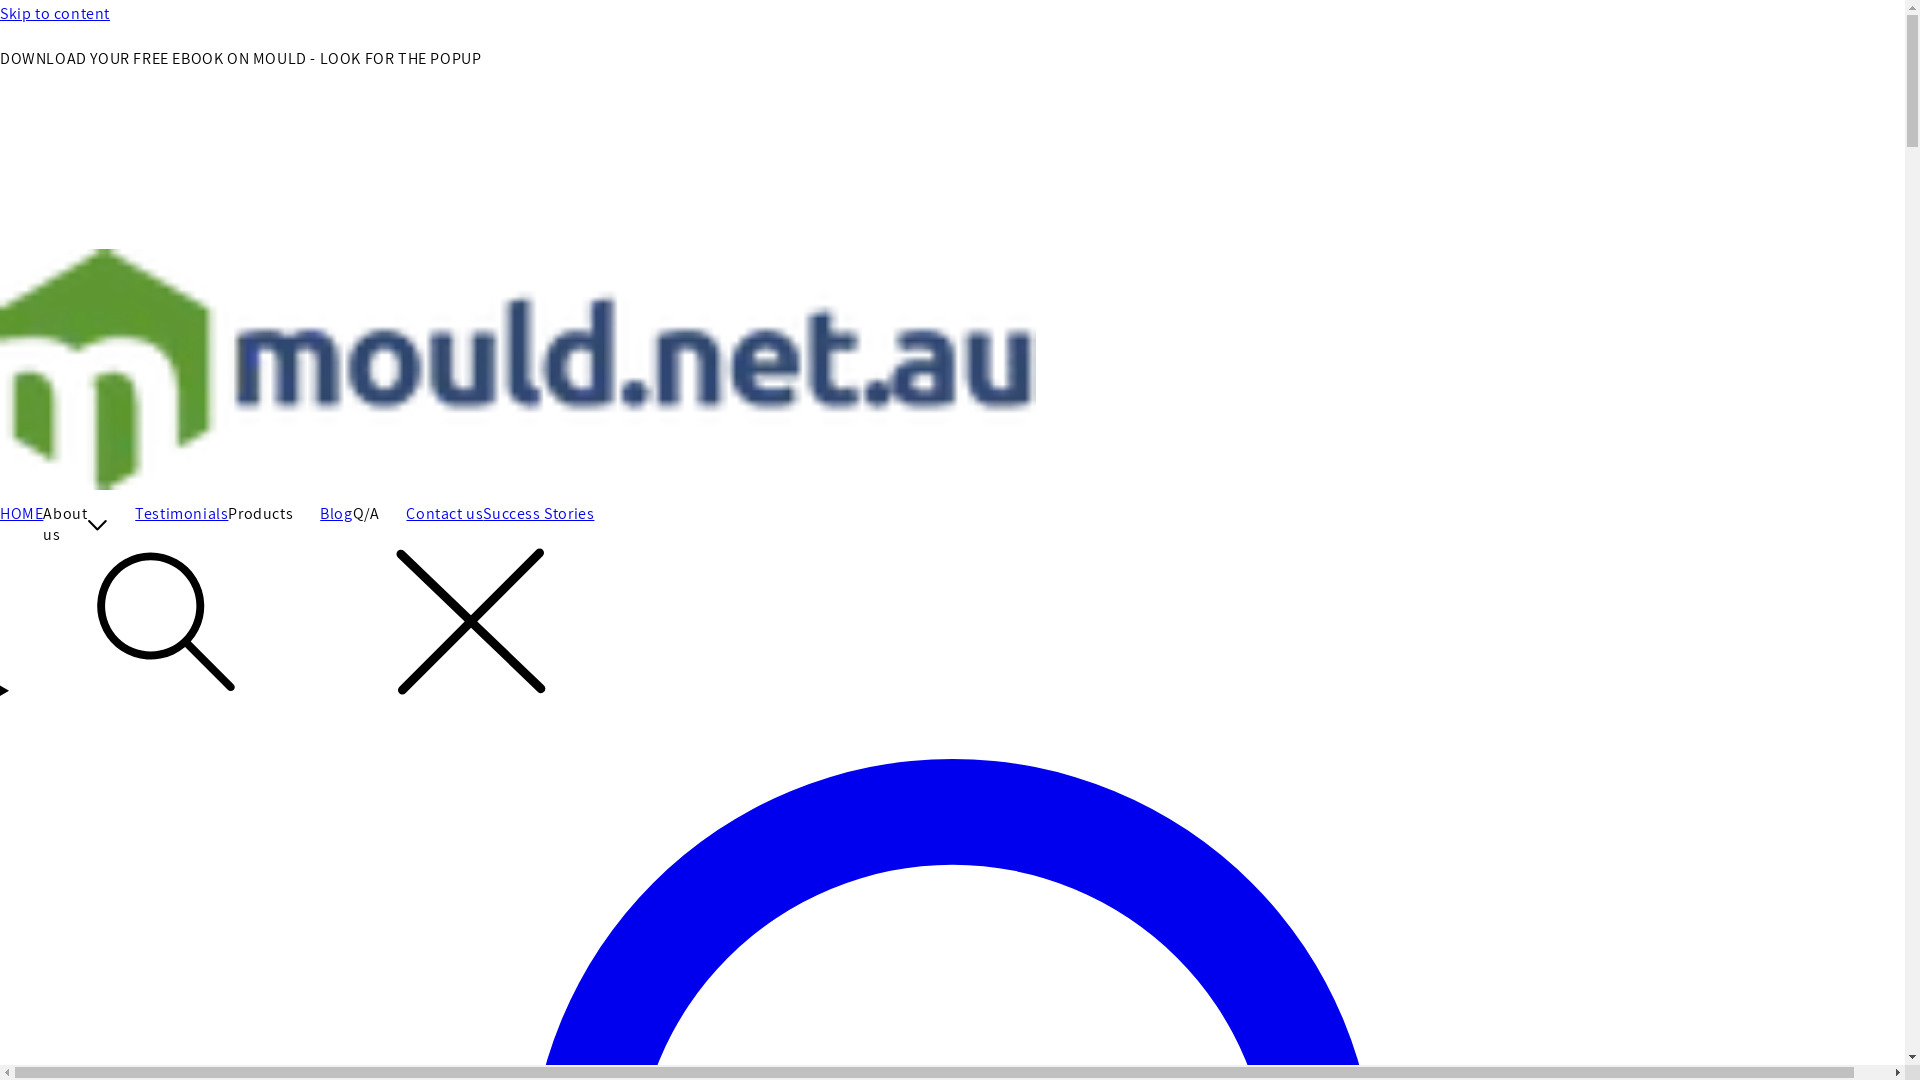 This screenshot has height=1080, width=1920. I want to click on Skip to content, so click(952, 14).